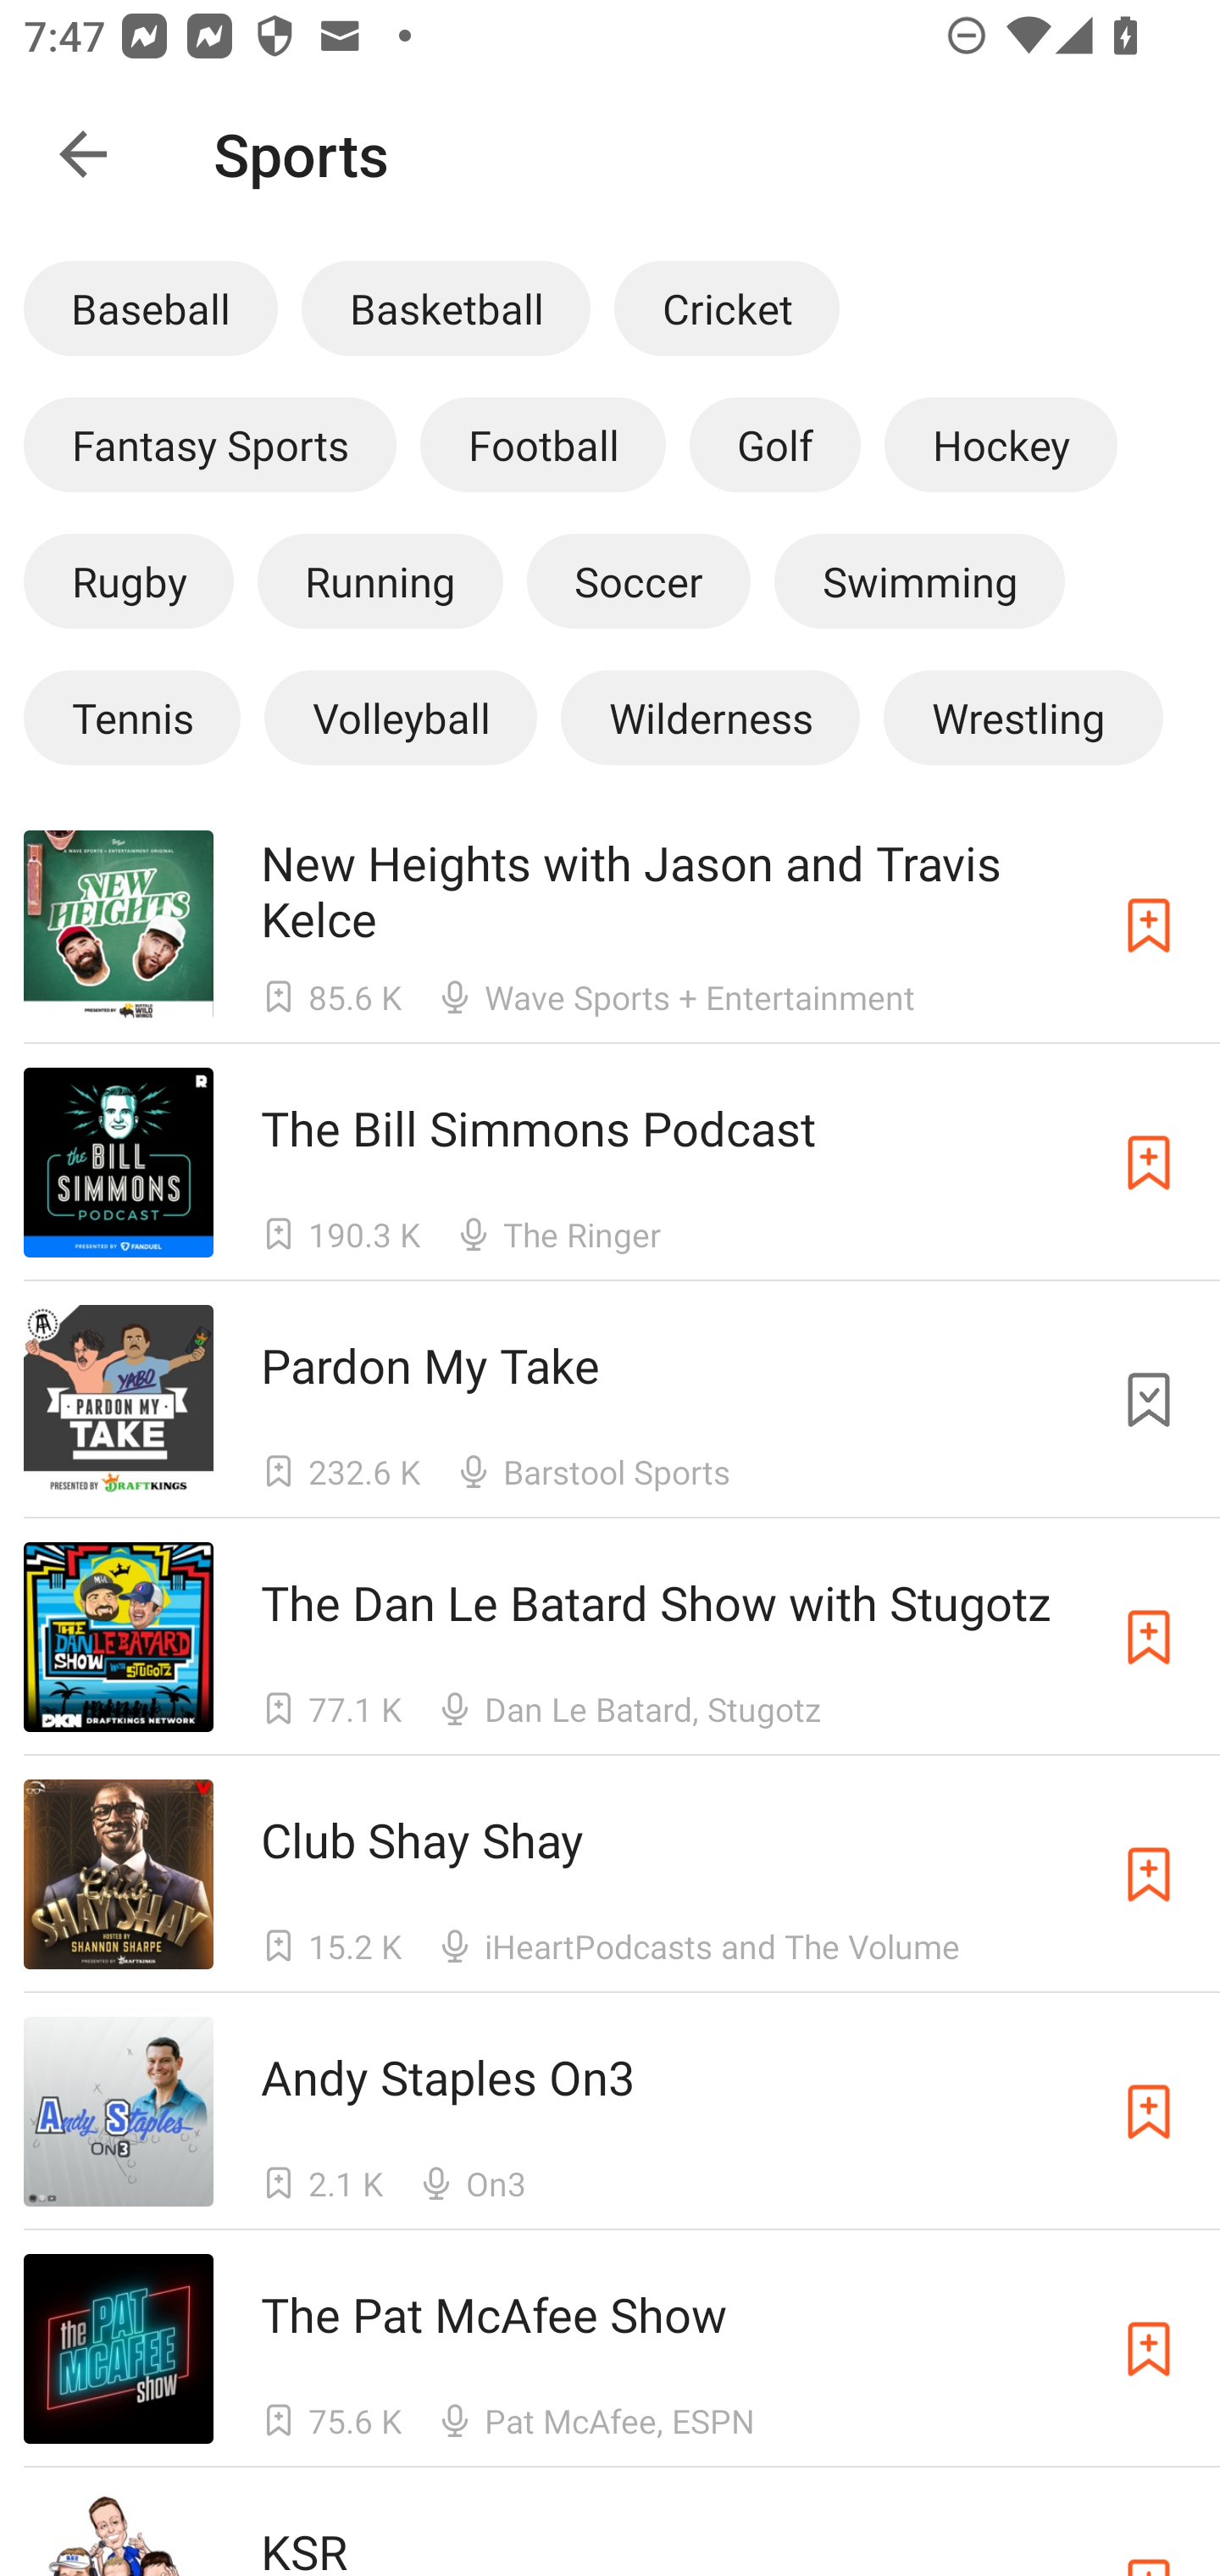  What do you see at coordinates (210, 444) in the screenshot?
I see `Fantasy Sports` at bounding box center [210, 444].